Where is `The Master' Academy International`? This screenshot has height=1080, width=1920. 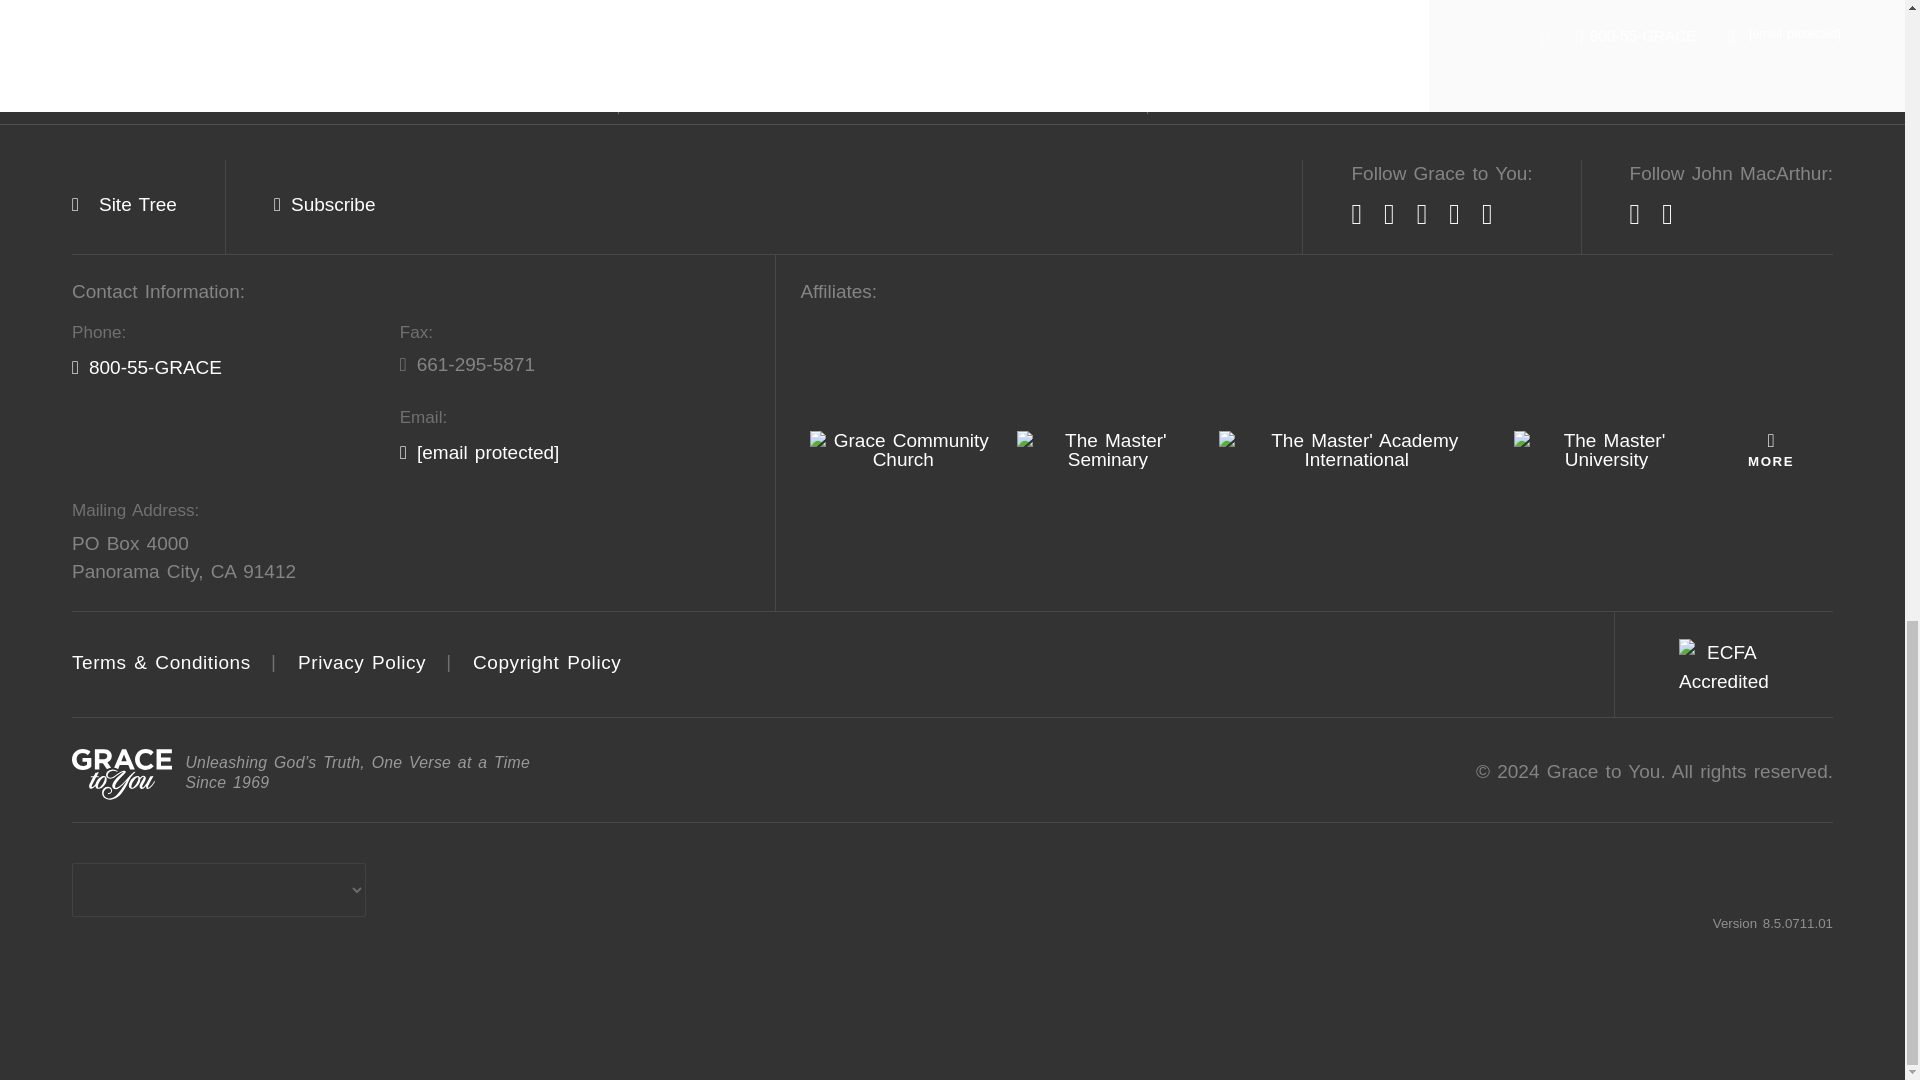
The Master' Academy International is located at coordinates (1356, 449).